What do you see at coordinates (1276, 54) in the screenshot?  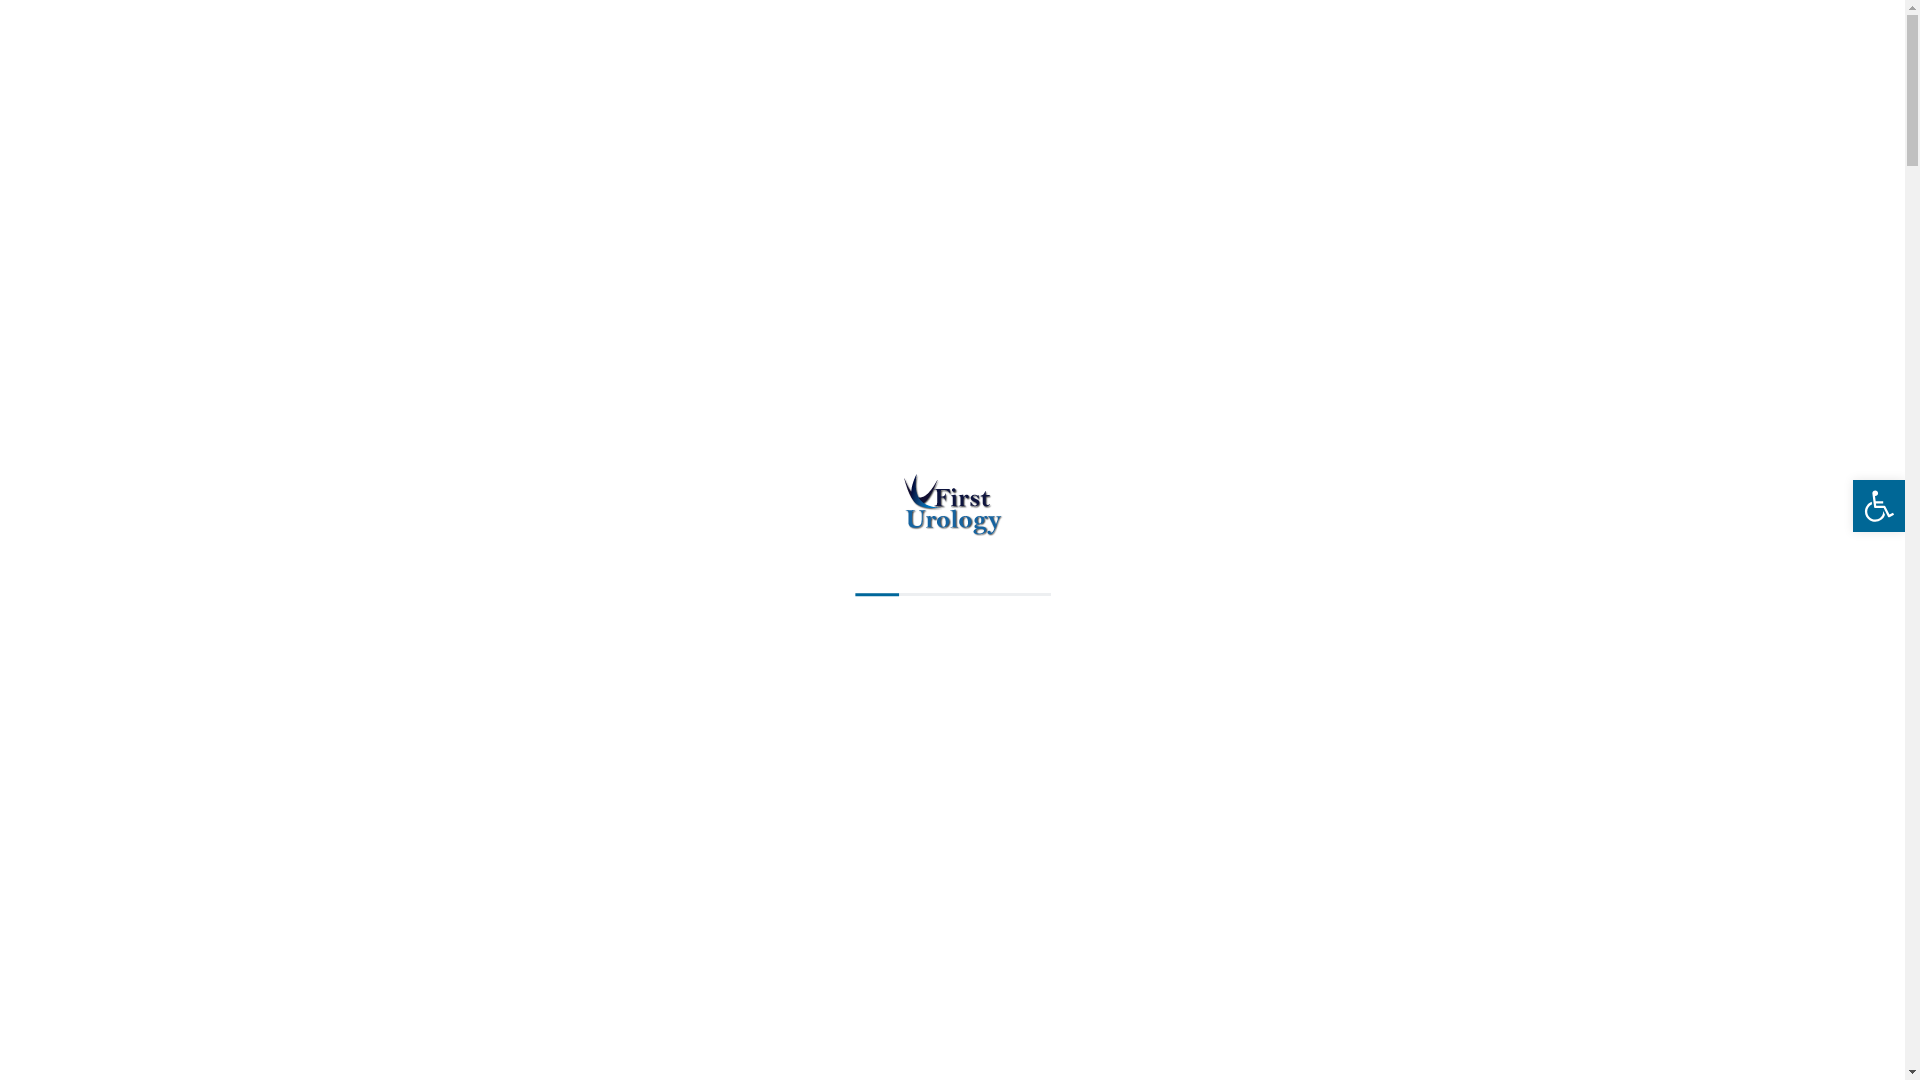 I see `Bill Pay` at bounding box center [1276, 54].